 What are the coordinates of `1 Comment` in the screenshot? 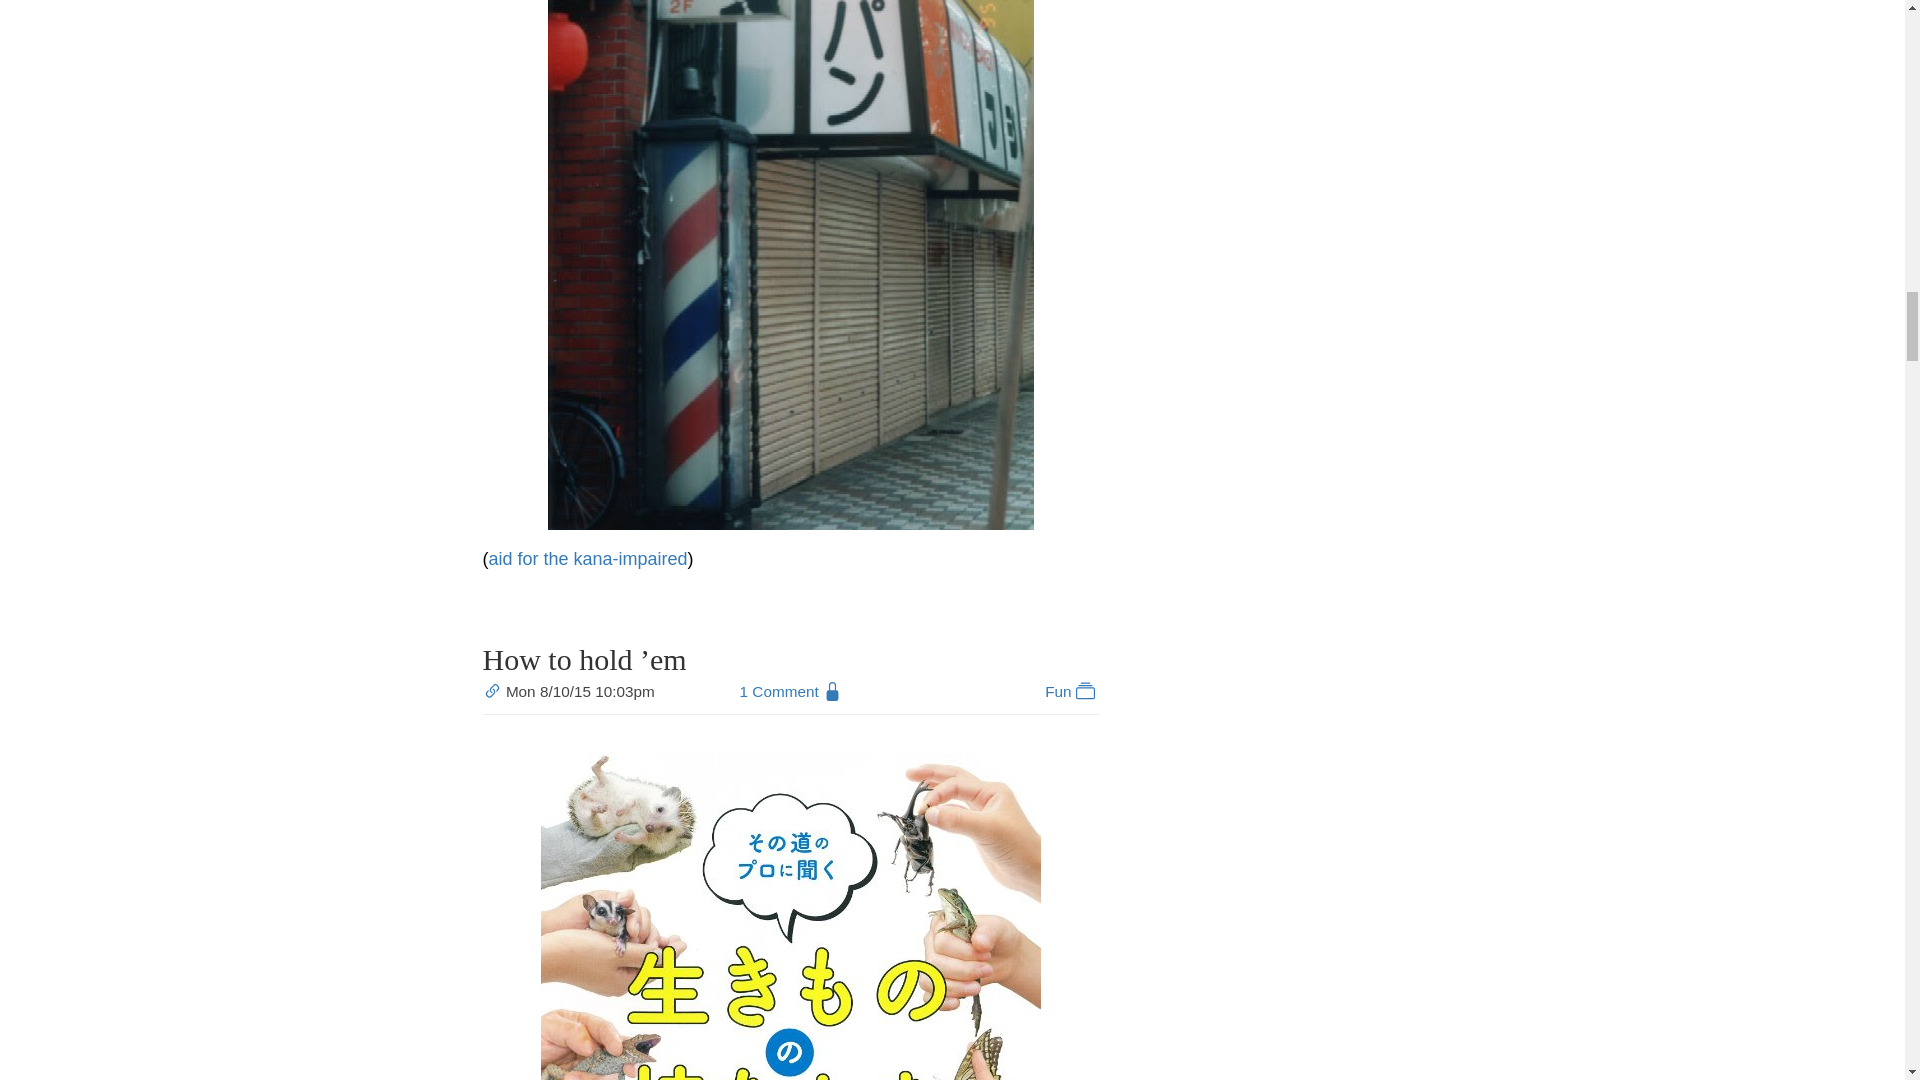 It's located at (779, 690).